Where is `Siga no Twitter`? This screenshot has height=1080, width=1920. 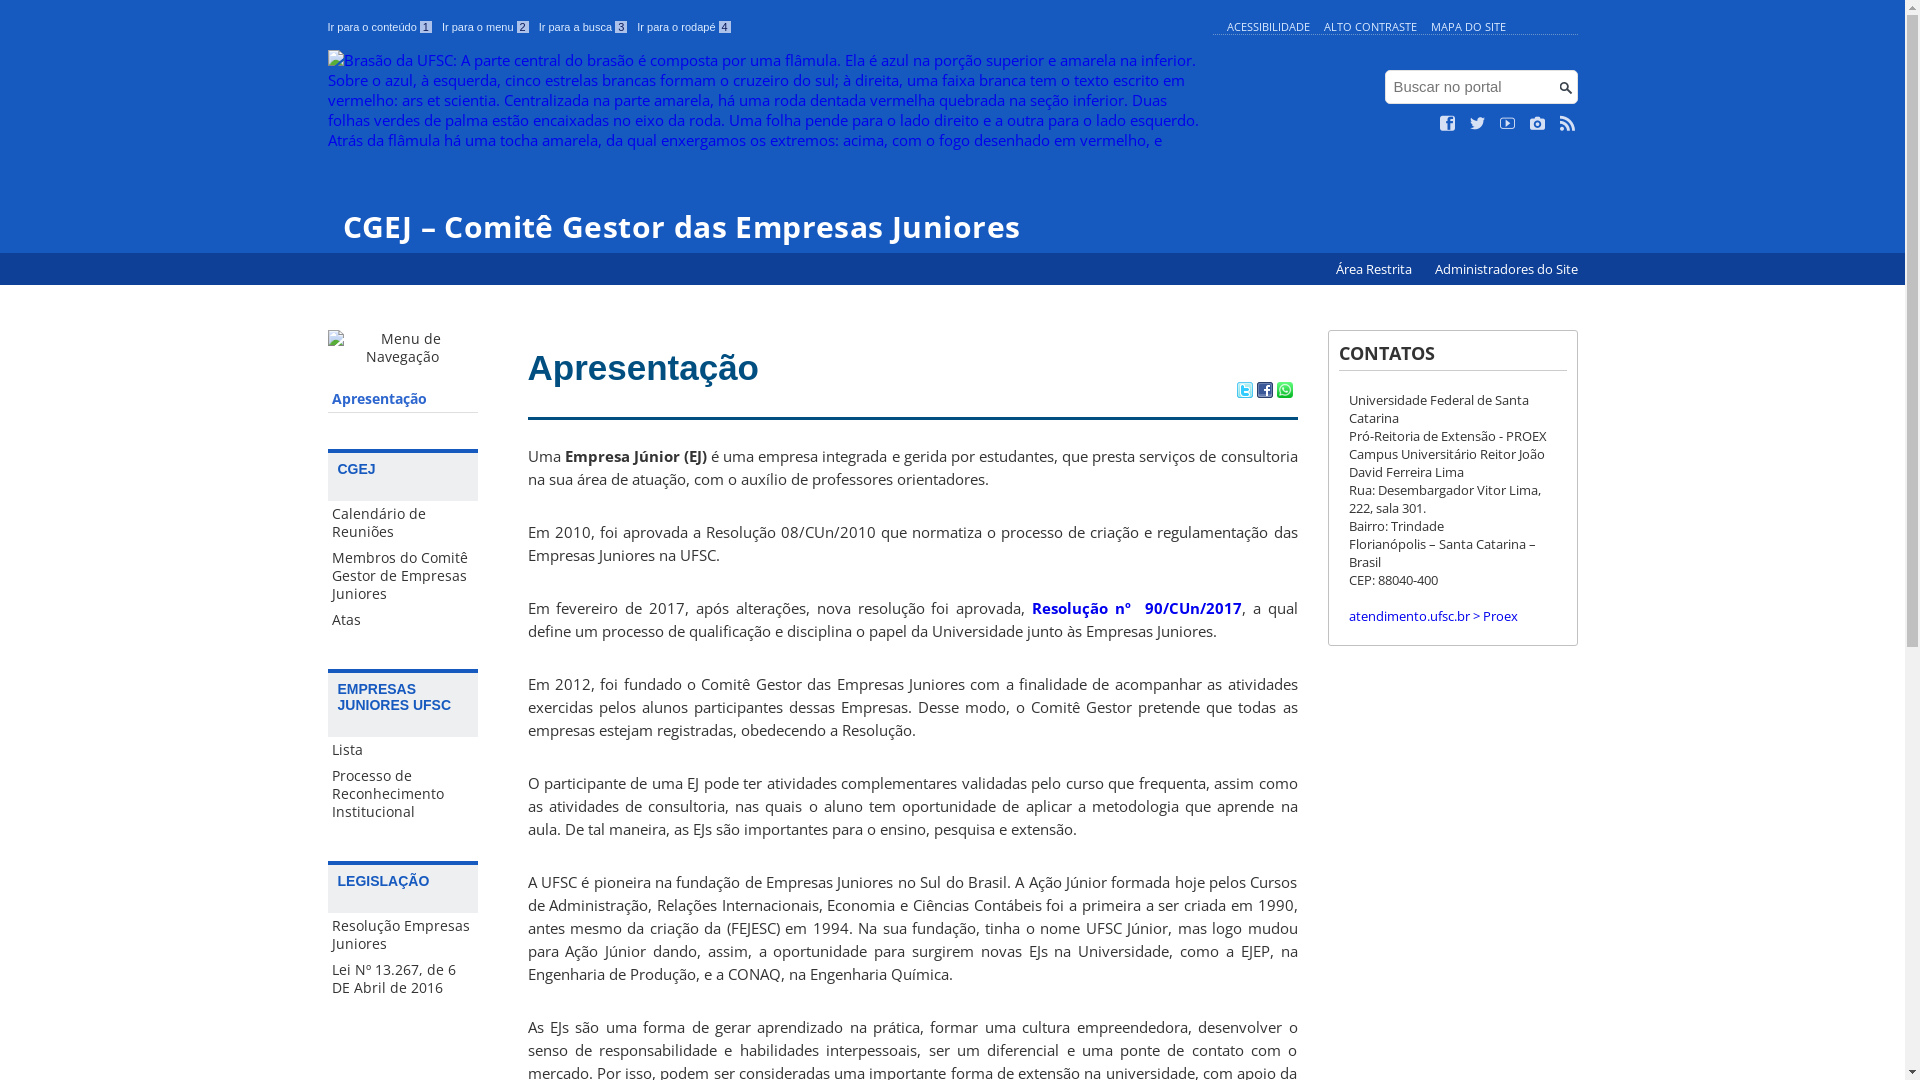 Siga no Twitter is located at coordinates (1478, 124).